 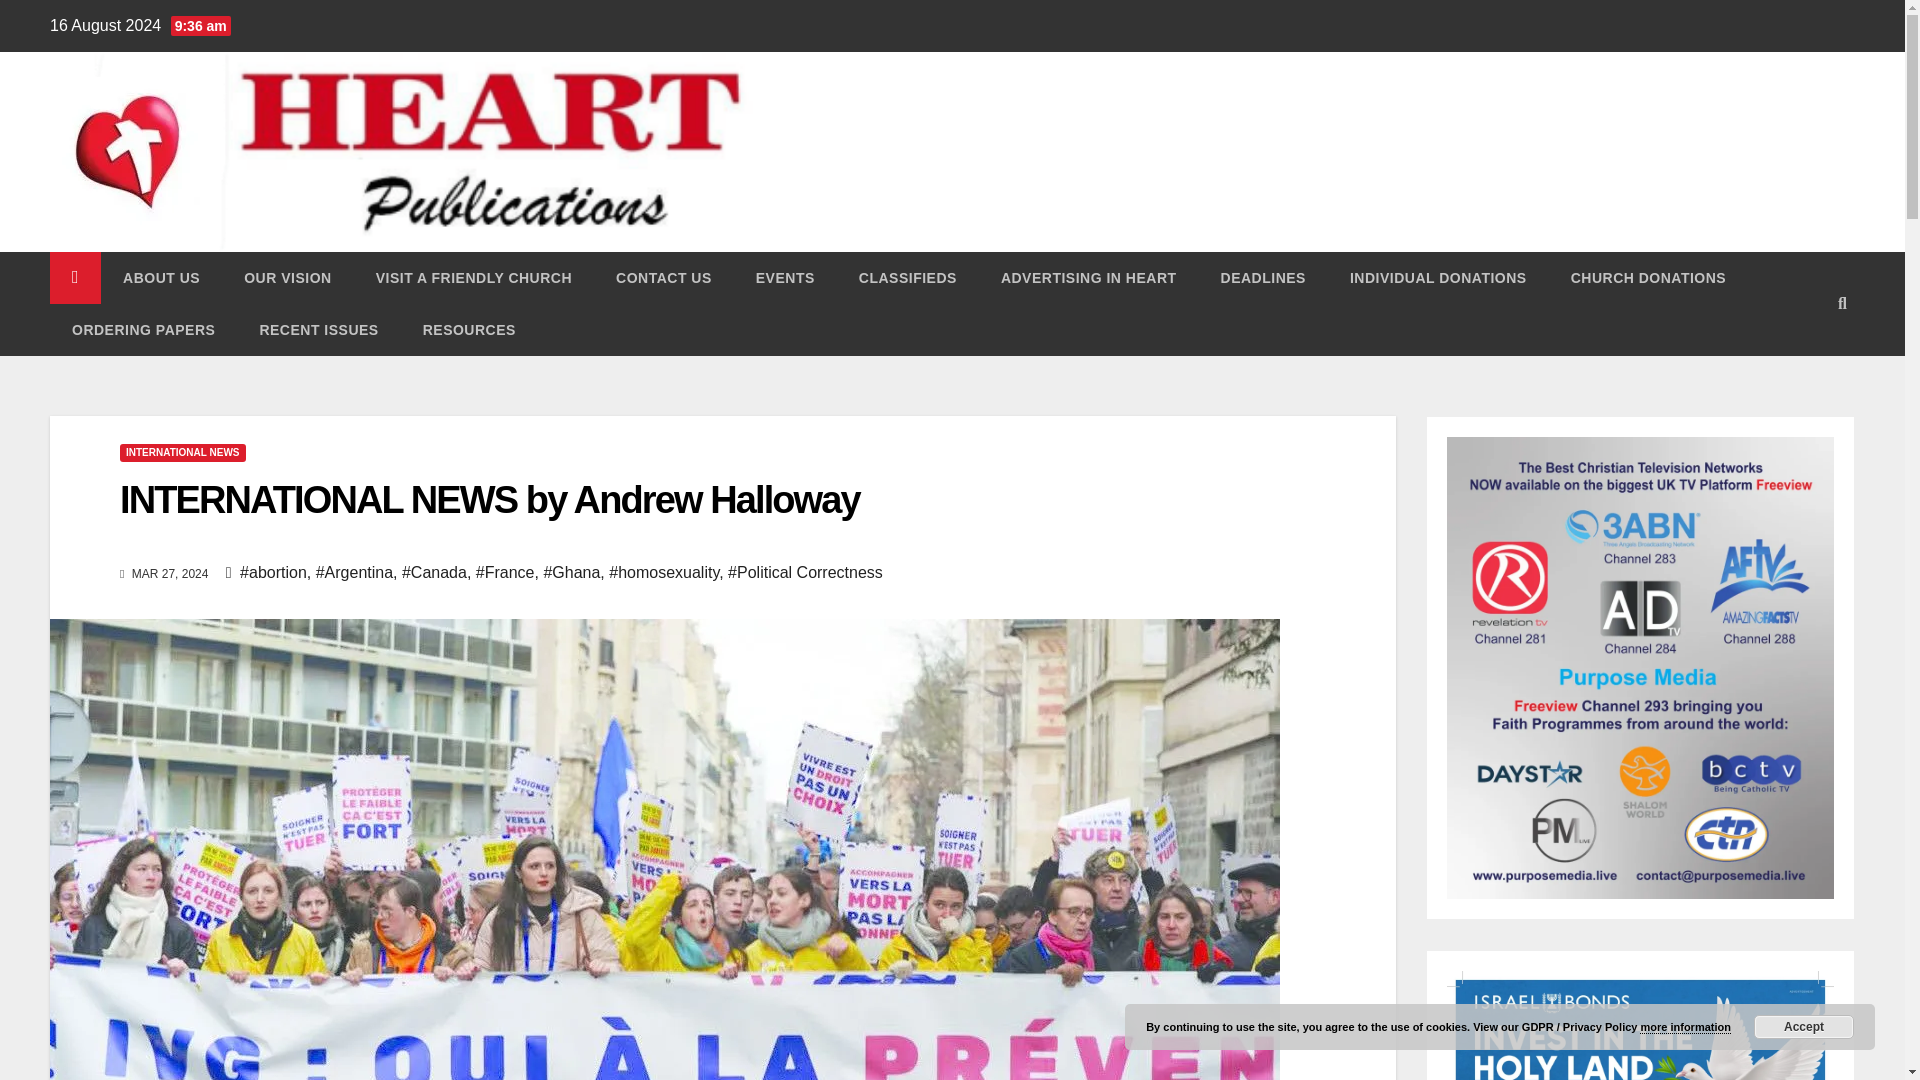 What do you see at coordinates (473, 277) in the screenshot?
I see `Visit a Friendly Church` at bounding box center [473, 277].